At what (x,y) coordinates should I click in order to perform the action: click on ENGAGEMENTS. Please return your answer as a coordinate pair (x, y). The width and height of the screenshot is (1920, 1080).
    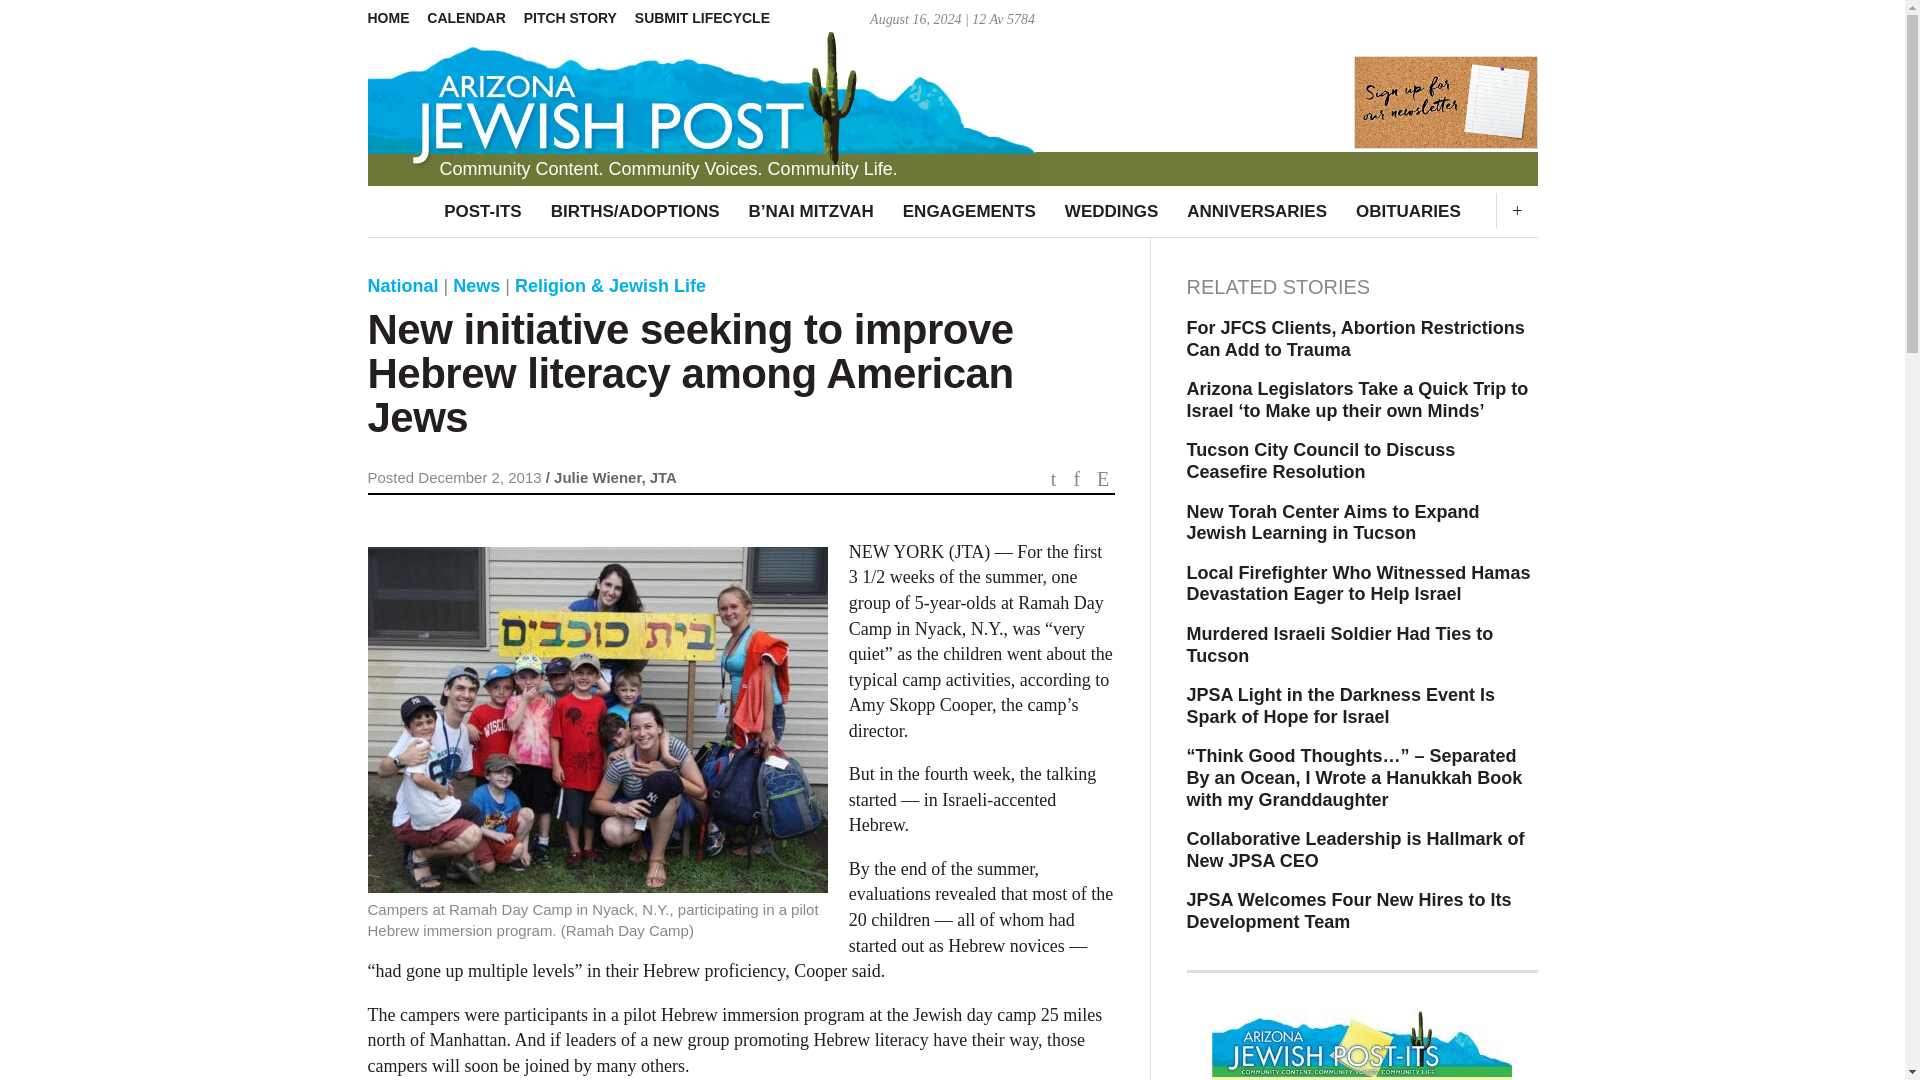
    Looking at the image, I should click on (969, 211).